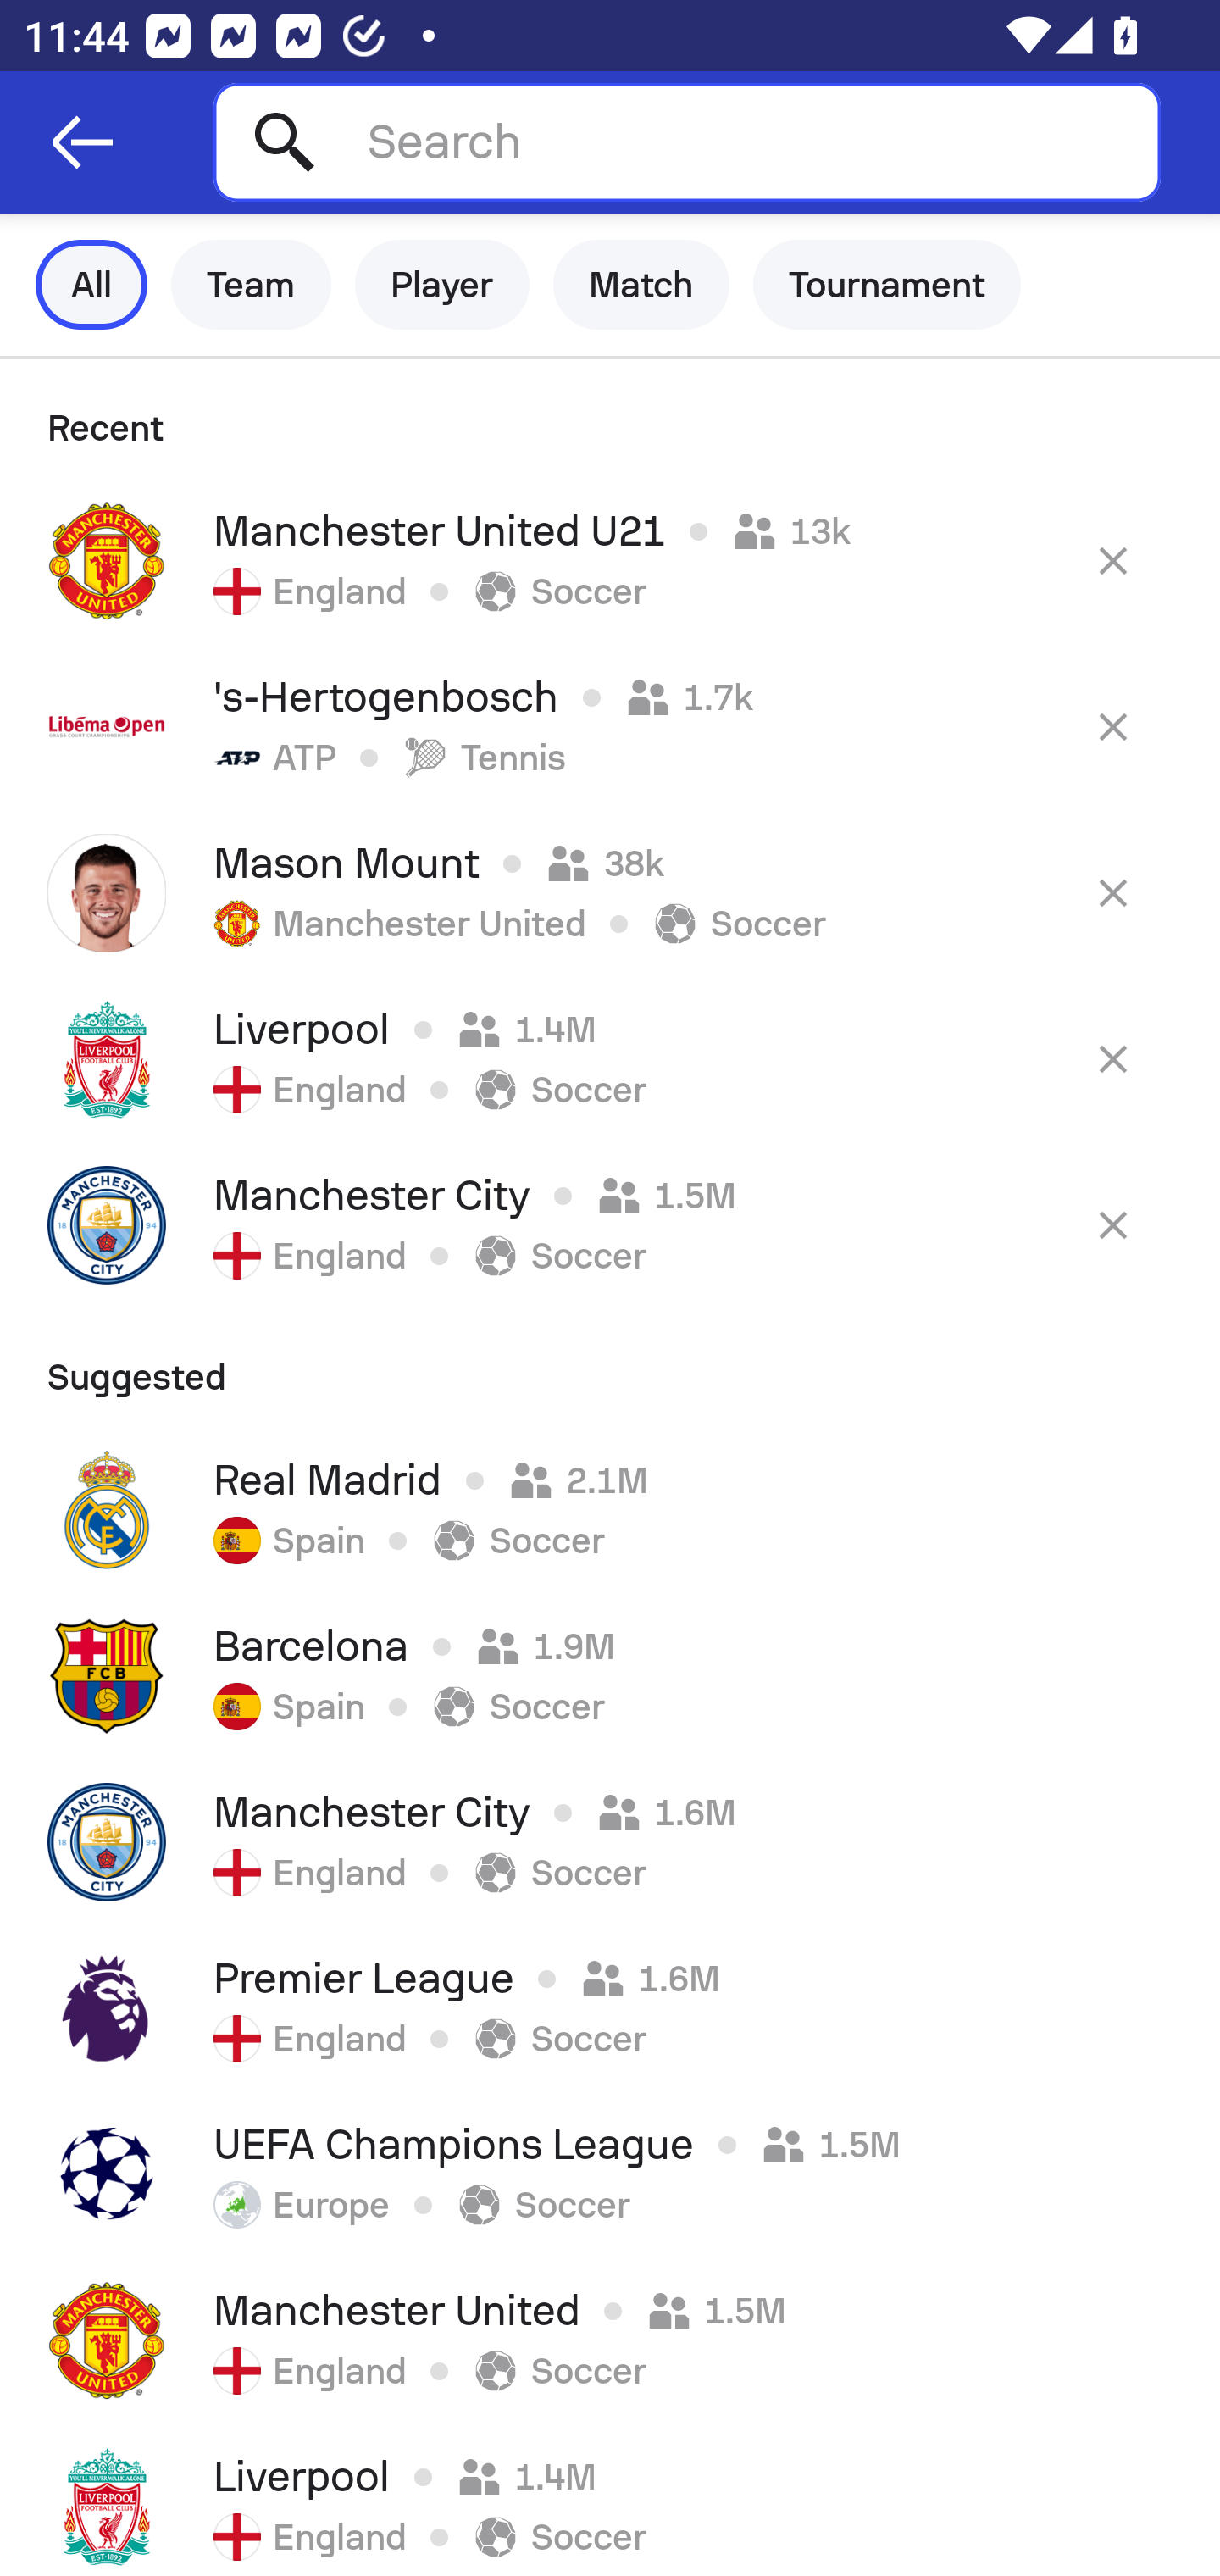  Describe the element at coordinates (641, 285) in the screenshot. I see `Match` at that location.